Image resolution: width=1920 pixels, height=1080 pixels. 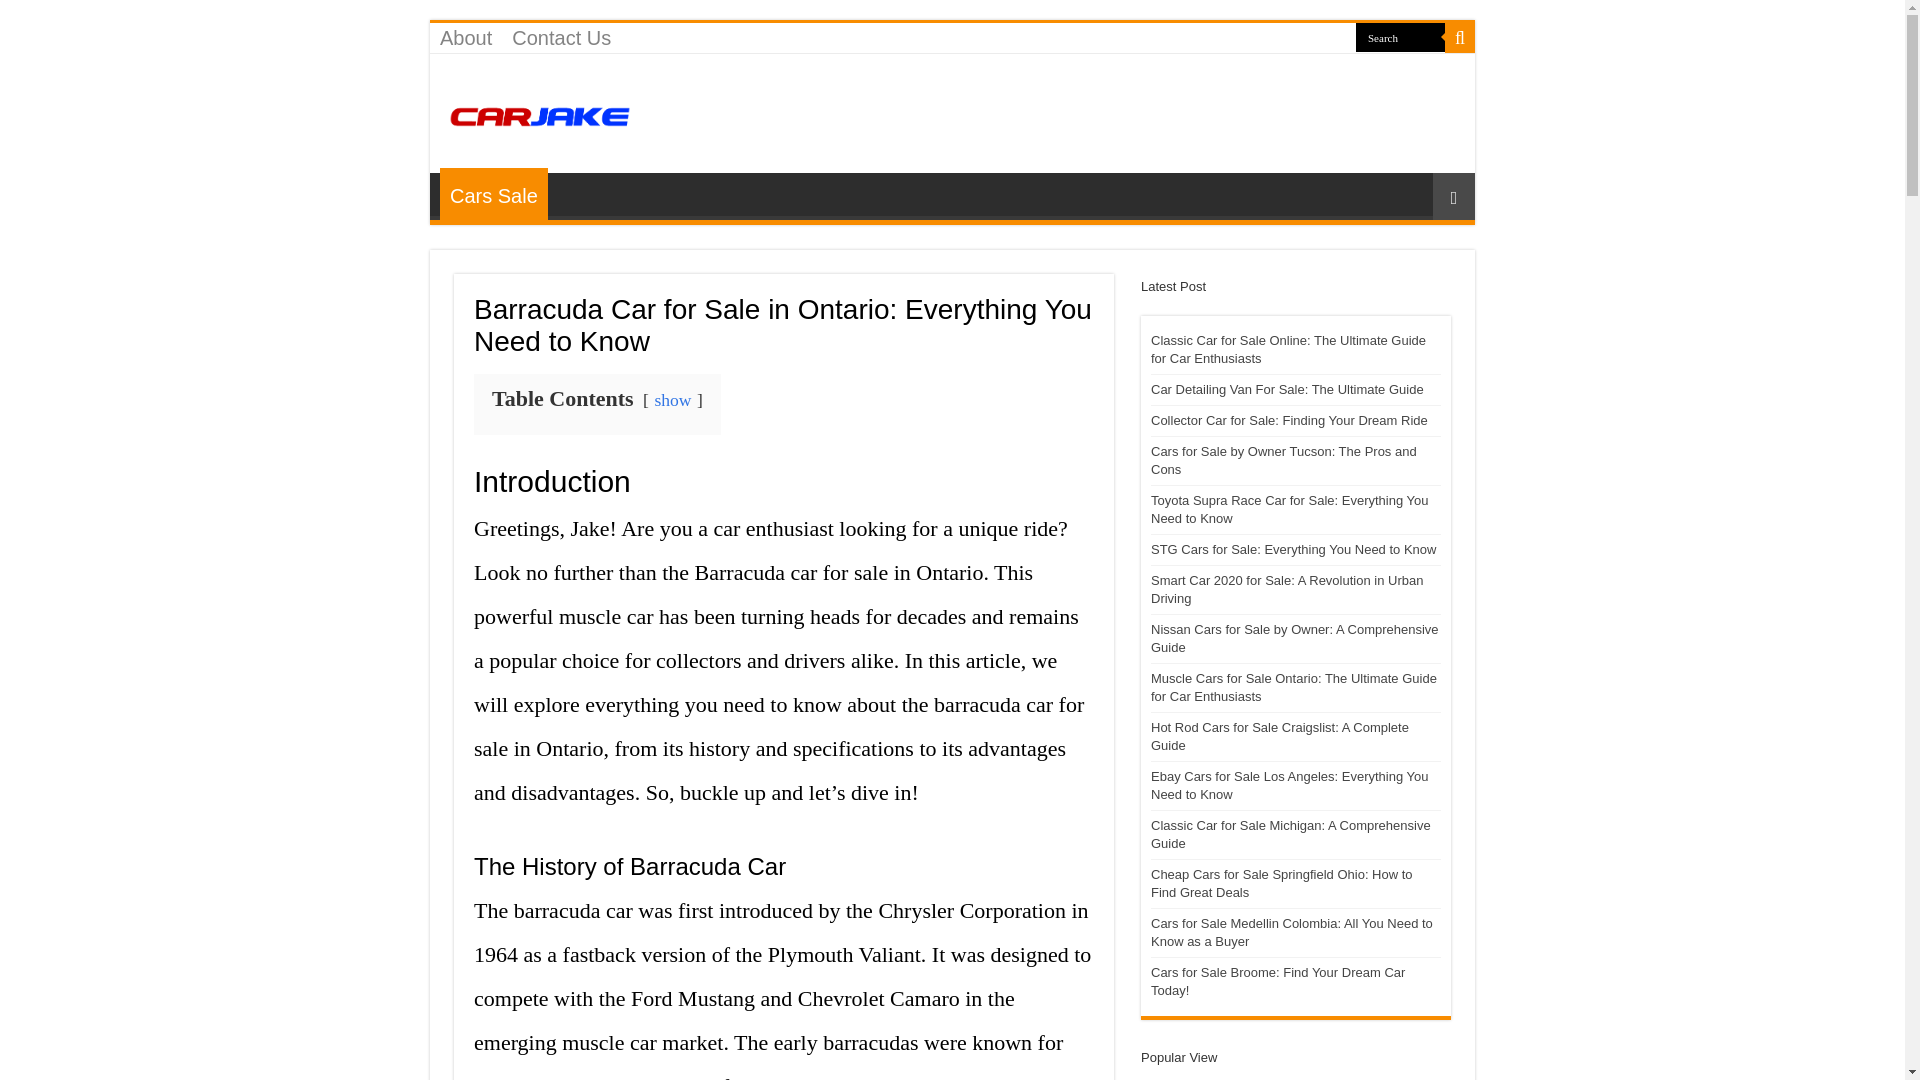 What do you see at coordinates (1293, 550) in the screenshot?
I see `STG Cars for Sale: Everything You Need to Know` at bounding box center [1293, 550].